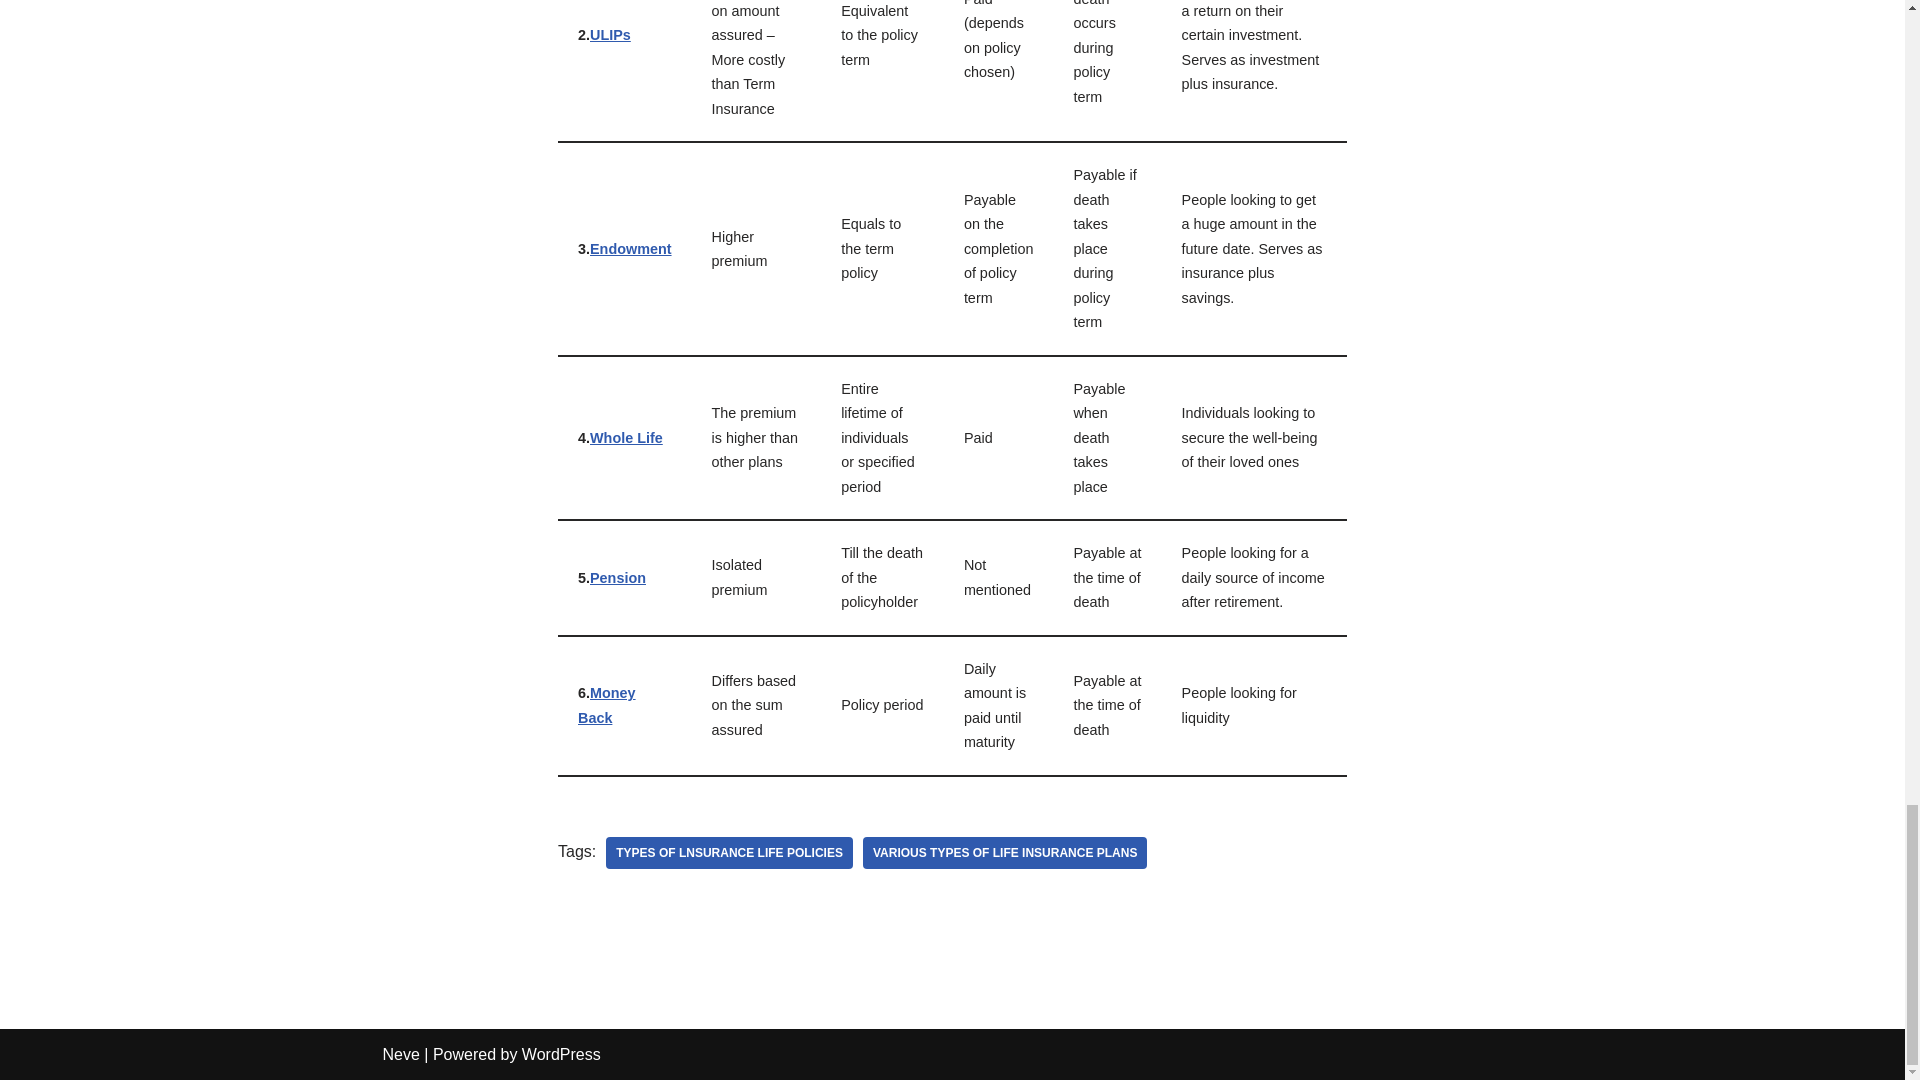 Image resolution: width=1920 pixels, height=1080 pixels. I want to click on VARIOUS TYPES OF LIFE INSURANCE PLANS, so click(1004, 853).